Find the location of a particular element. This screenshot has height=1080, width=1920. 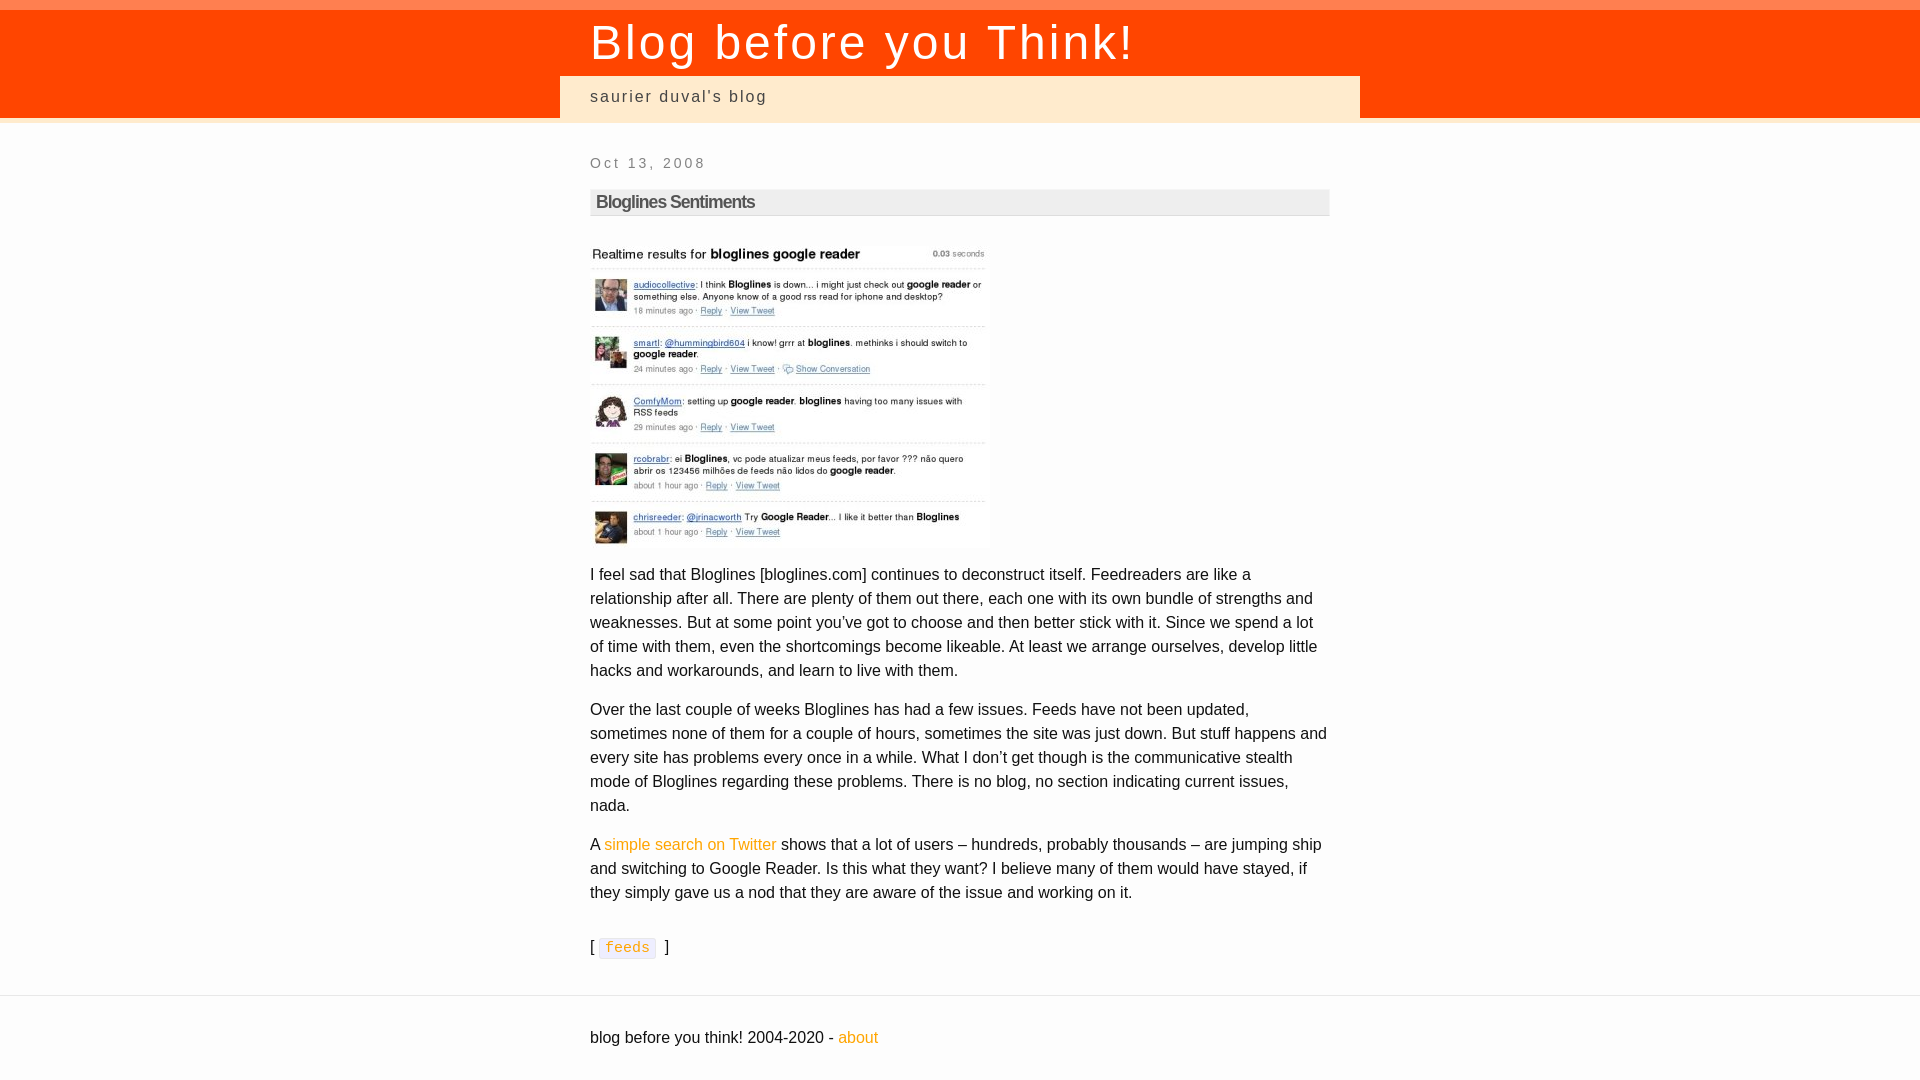

simple search on Twitter is located at coordinates (690, 844).